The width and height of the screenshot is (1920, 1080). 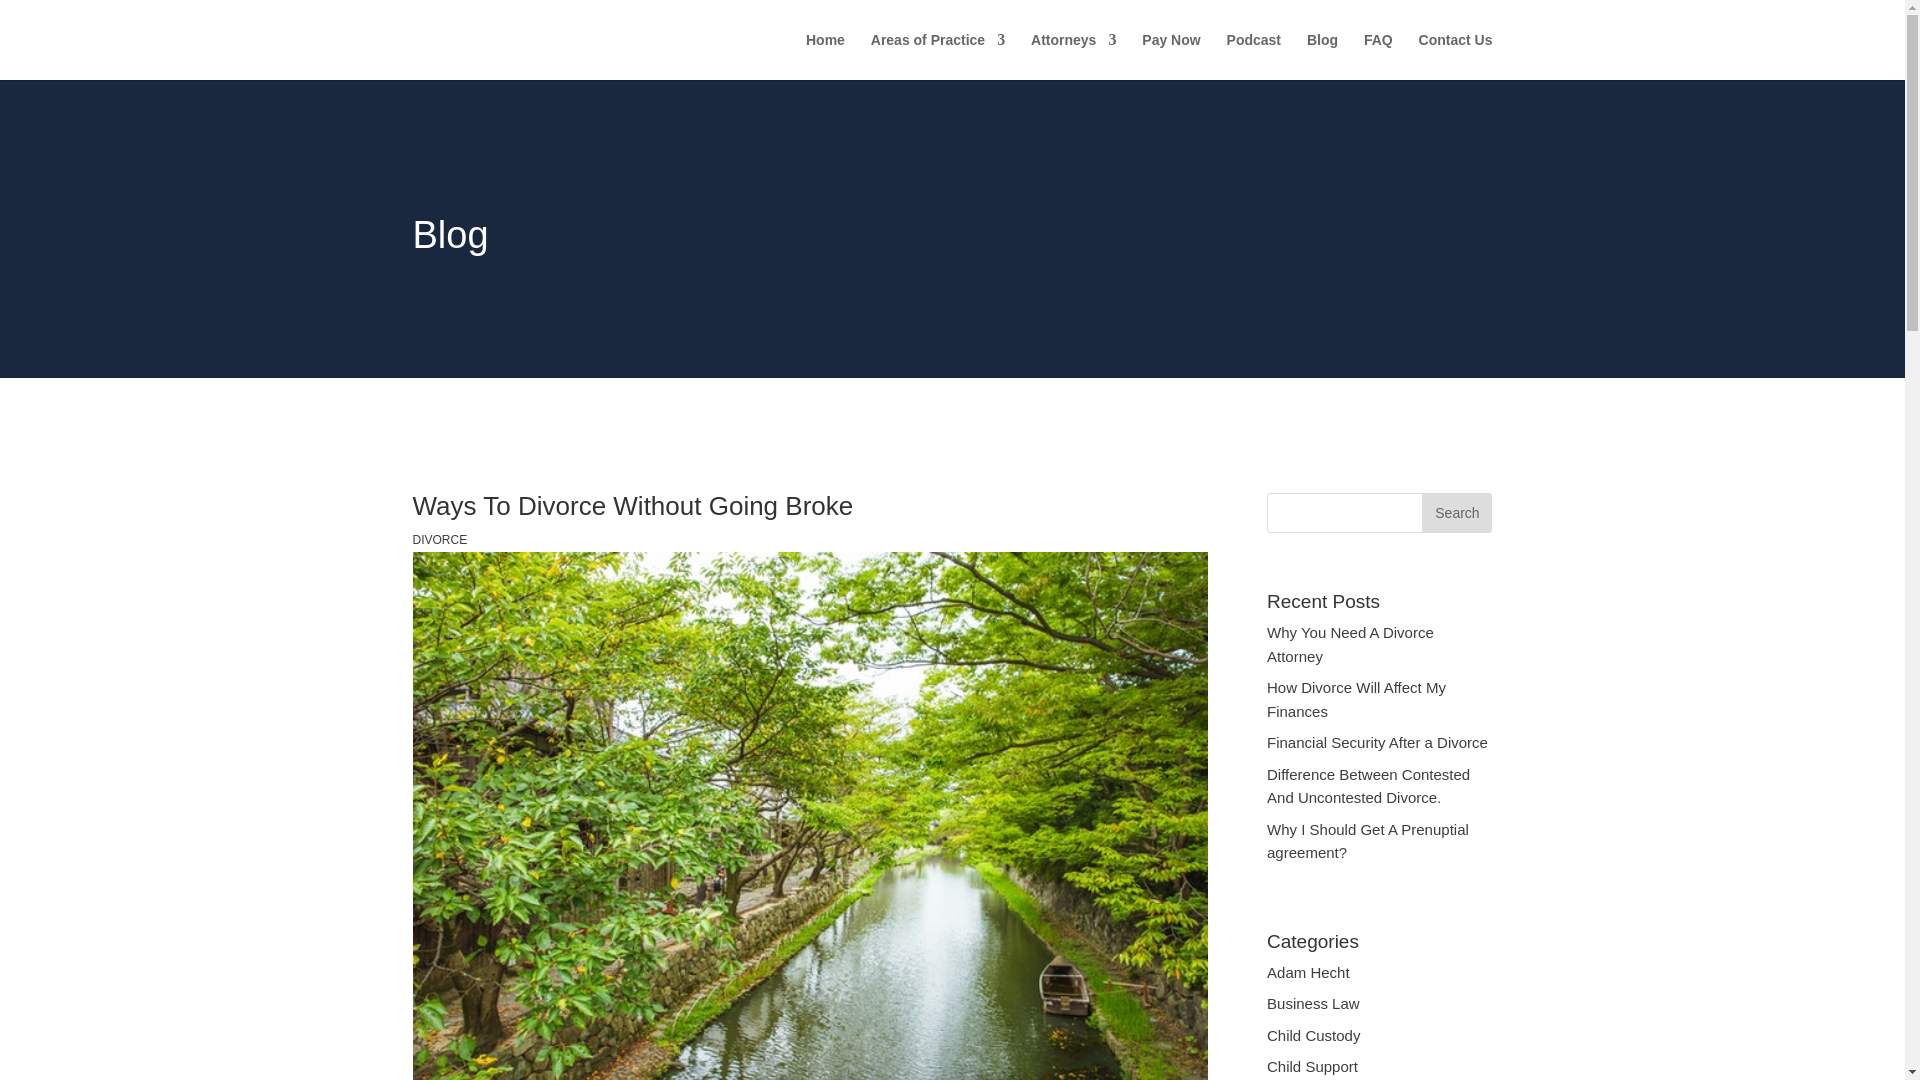 I want to click on Attorneys, so click(x=1073, y=56).